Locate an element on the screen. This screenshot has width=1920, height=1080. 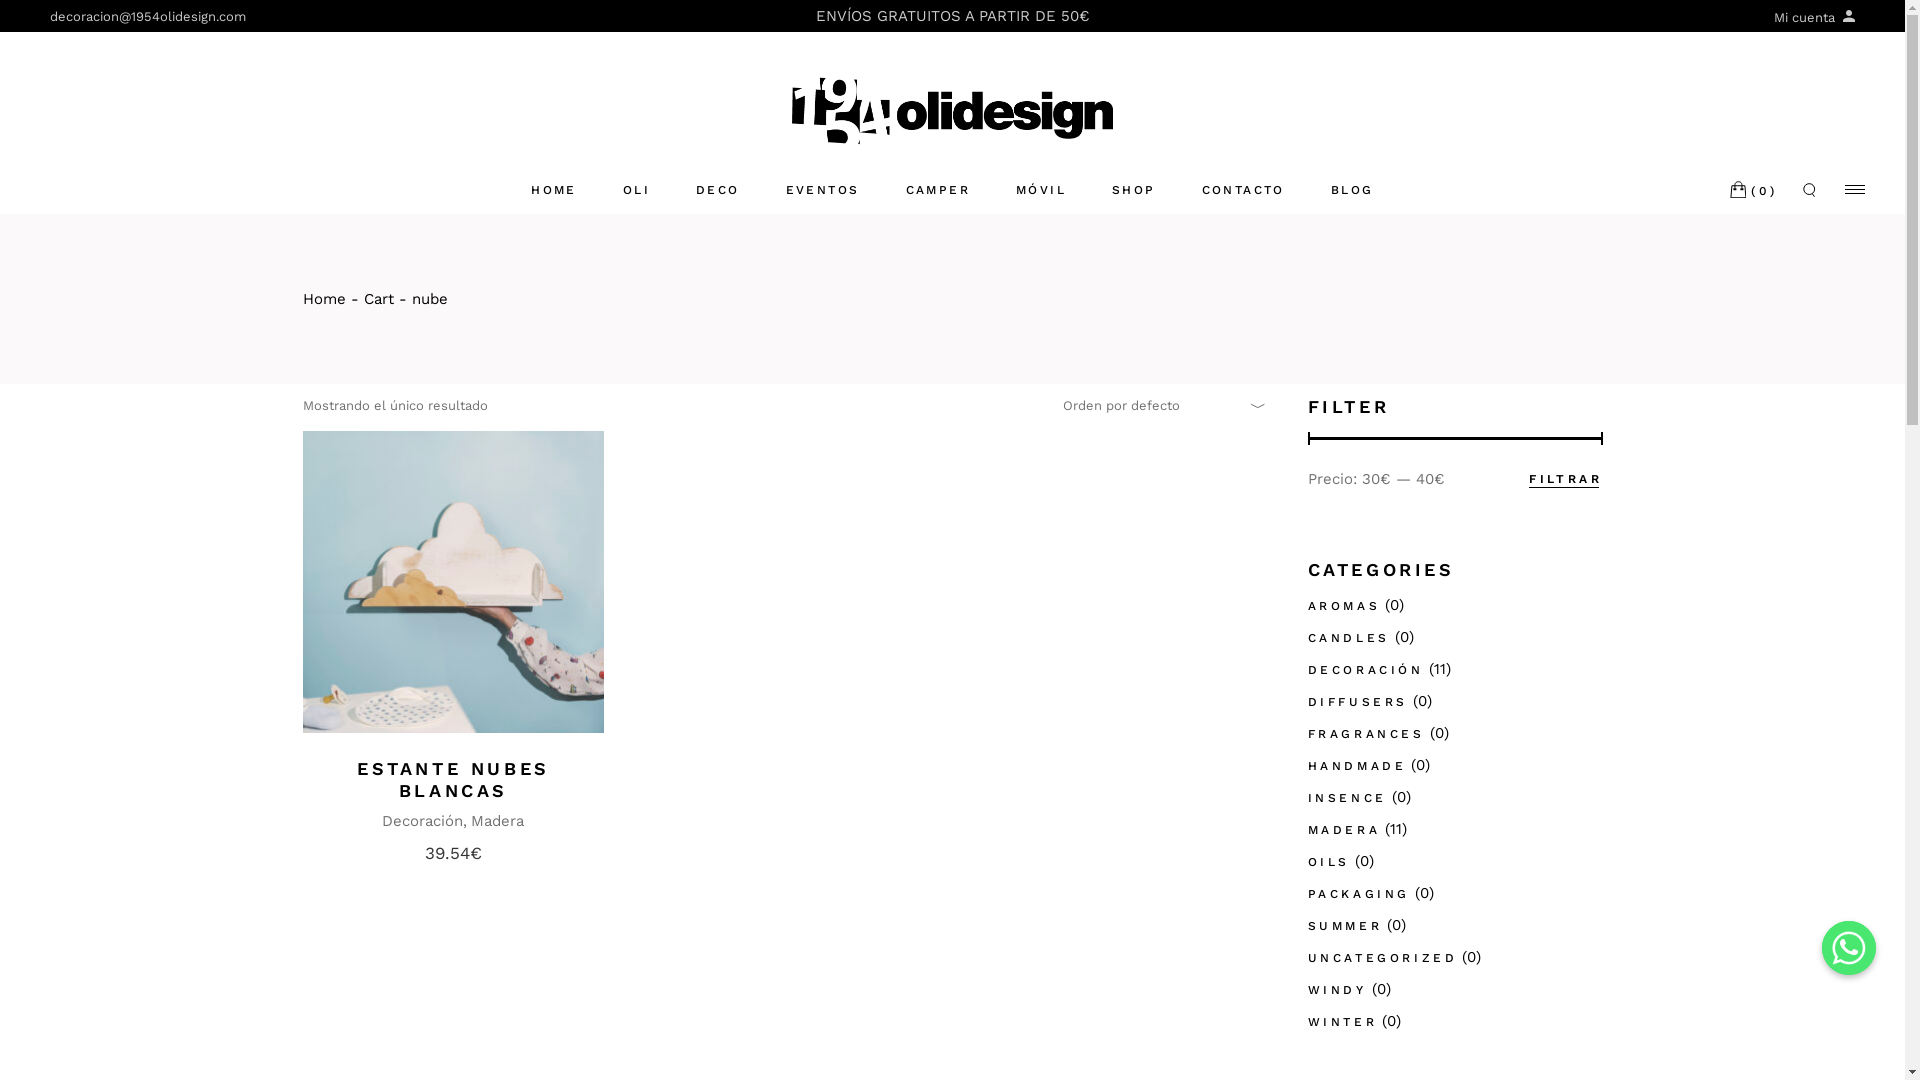
HANDMADE is located at coordinates (1358, 766).